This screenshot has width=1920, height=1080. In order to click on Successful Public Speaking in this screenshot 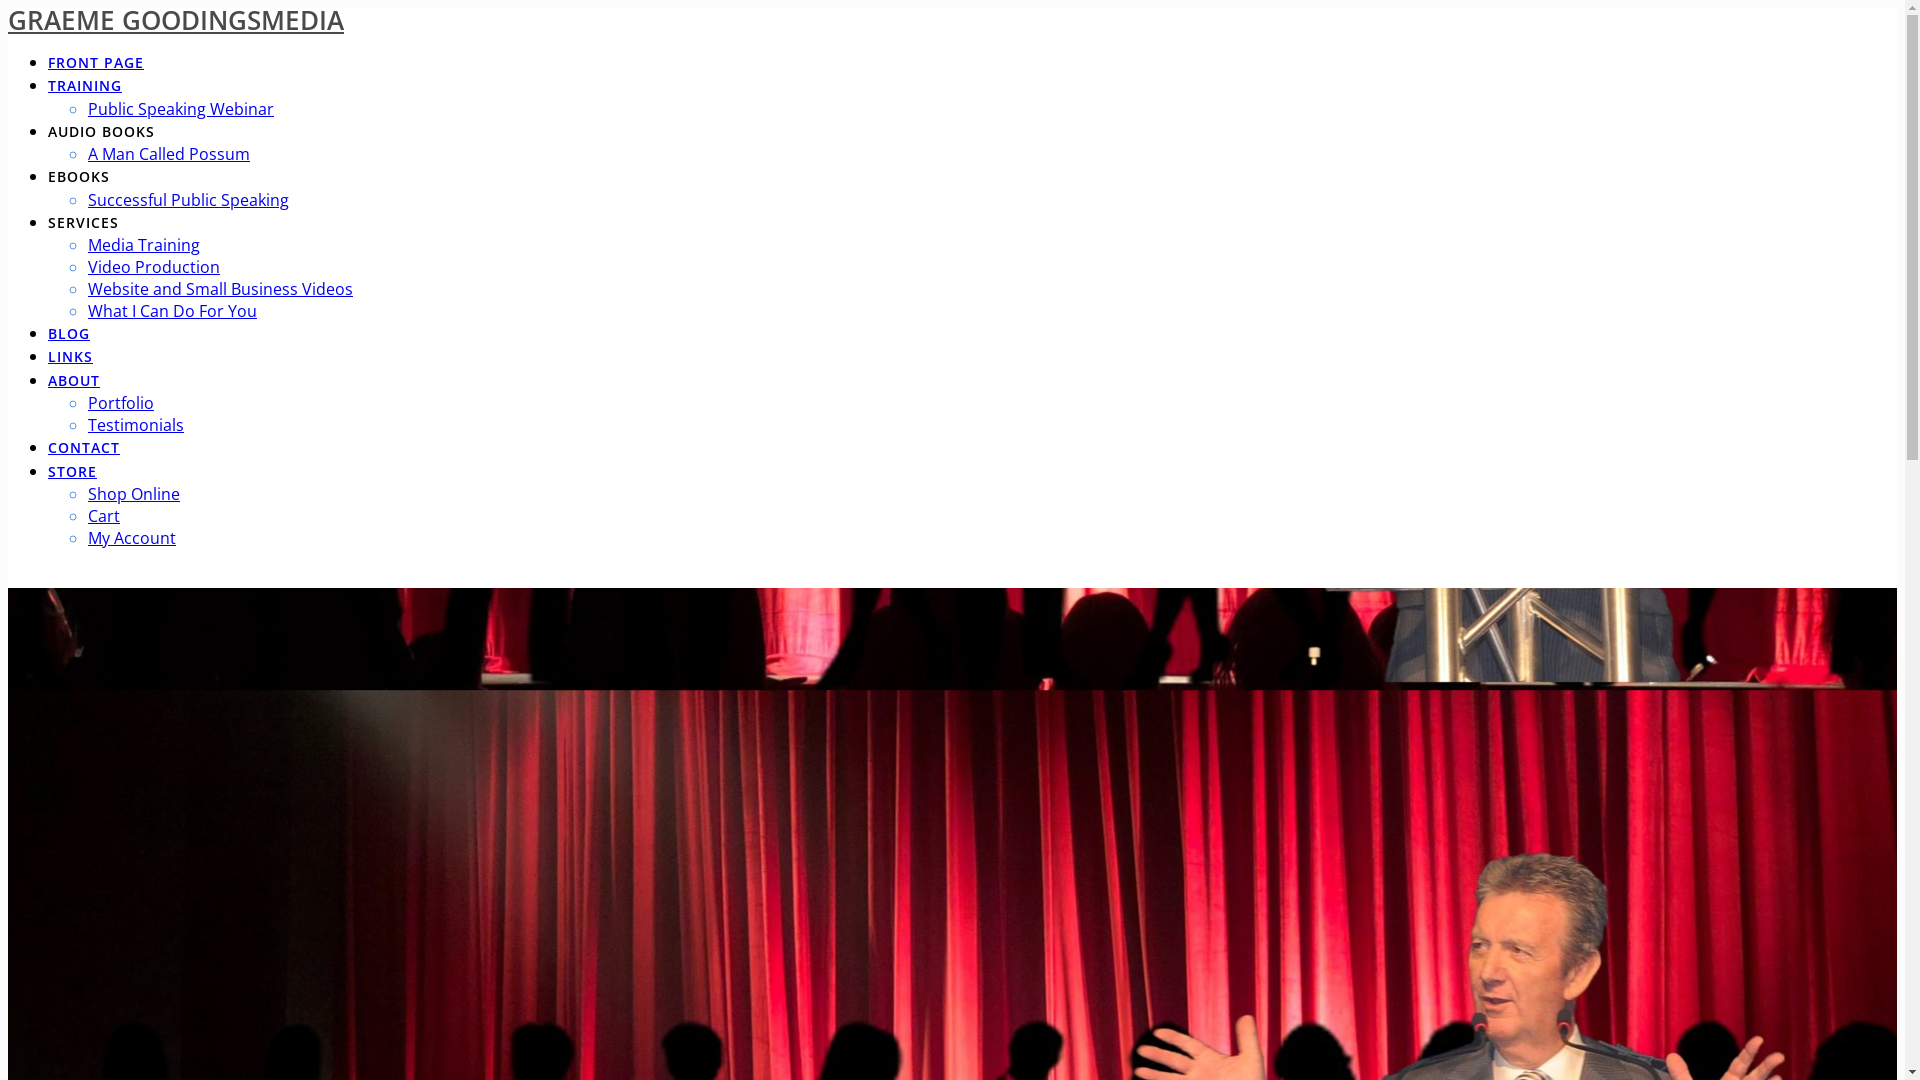, I will do `click(188, 200)`.